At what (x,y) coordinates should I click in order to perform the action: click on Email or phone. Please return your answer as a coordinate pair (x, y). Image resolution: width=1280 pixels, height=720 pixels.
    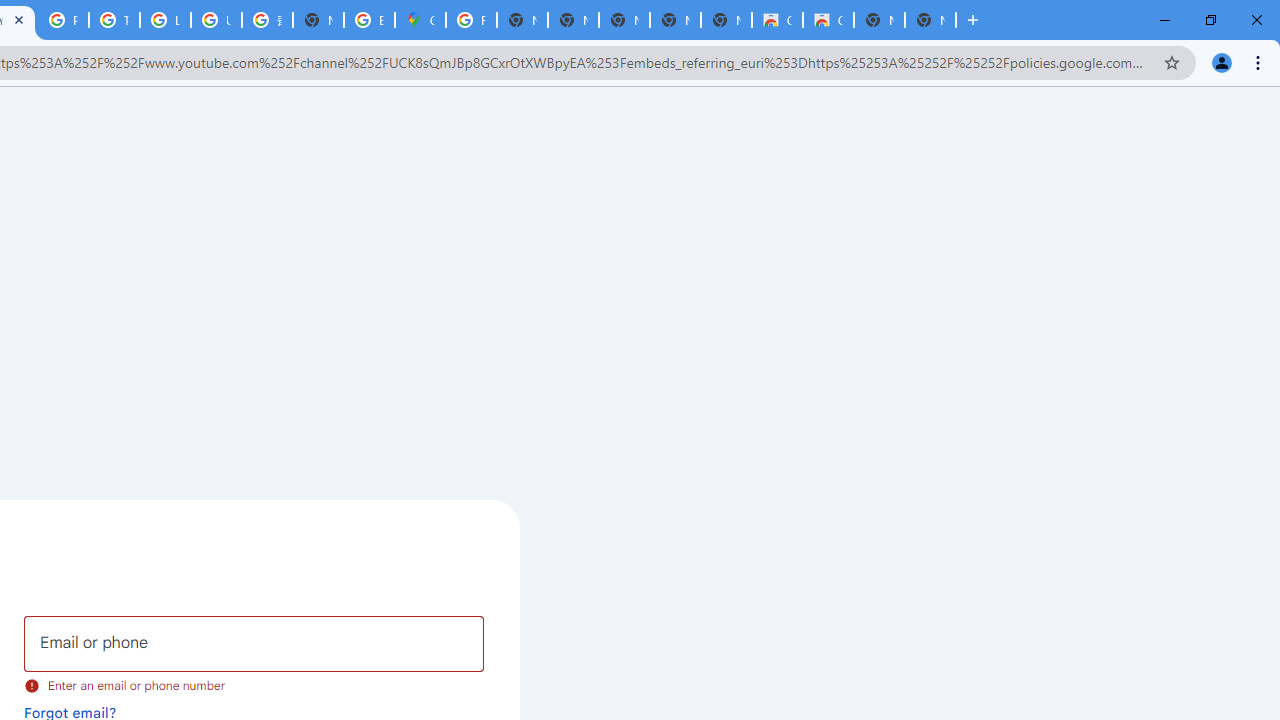
    Looking at the image, I should click on (254, 644).